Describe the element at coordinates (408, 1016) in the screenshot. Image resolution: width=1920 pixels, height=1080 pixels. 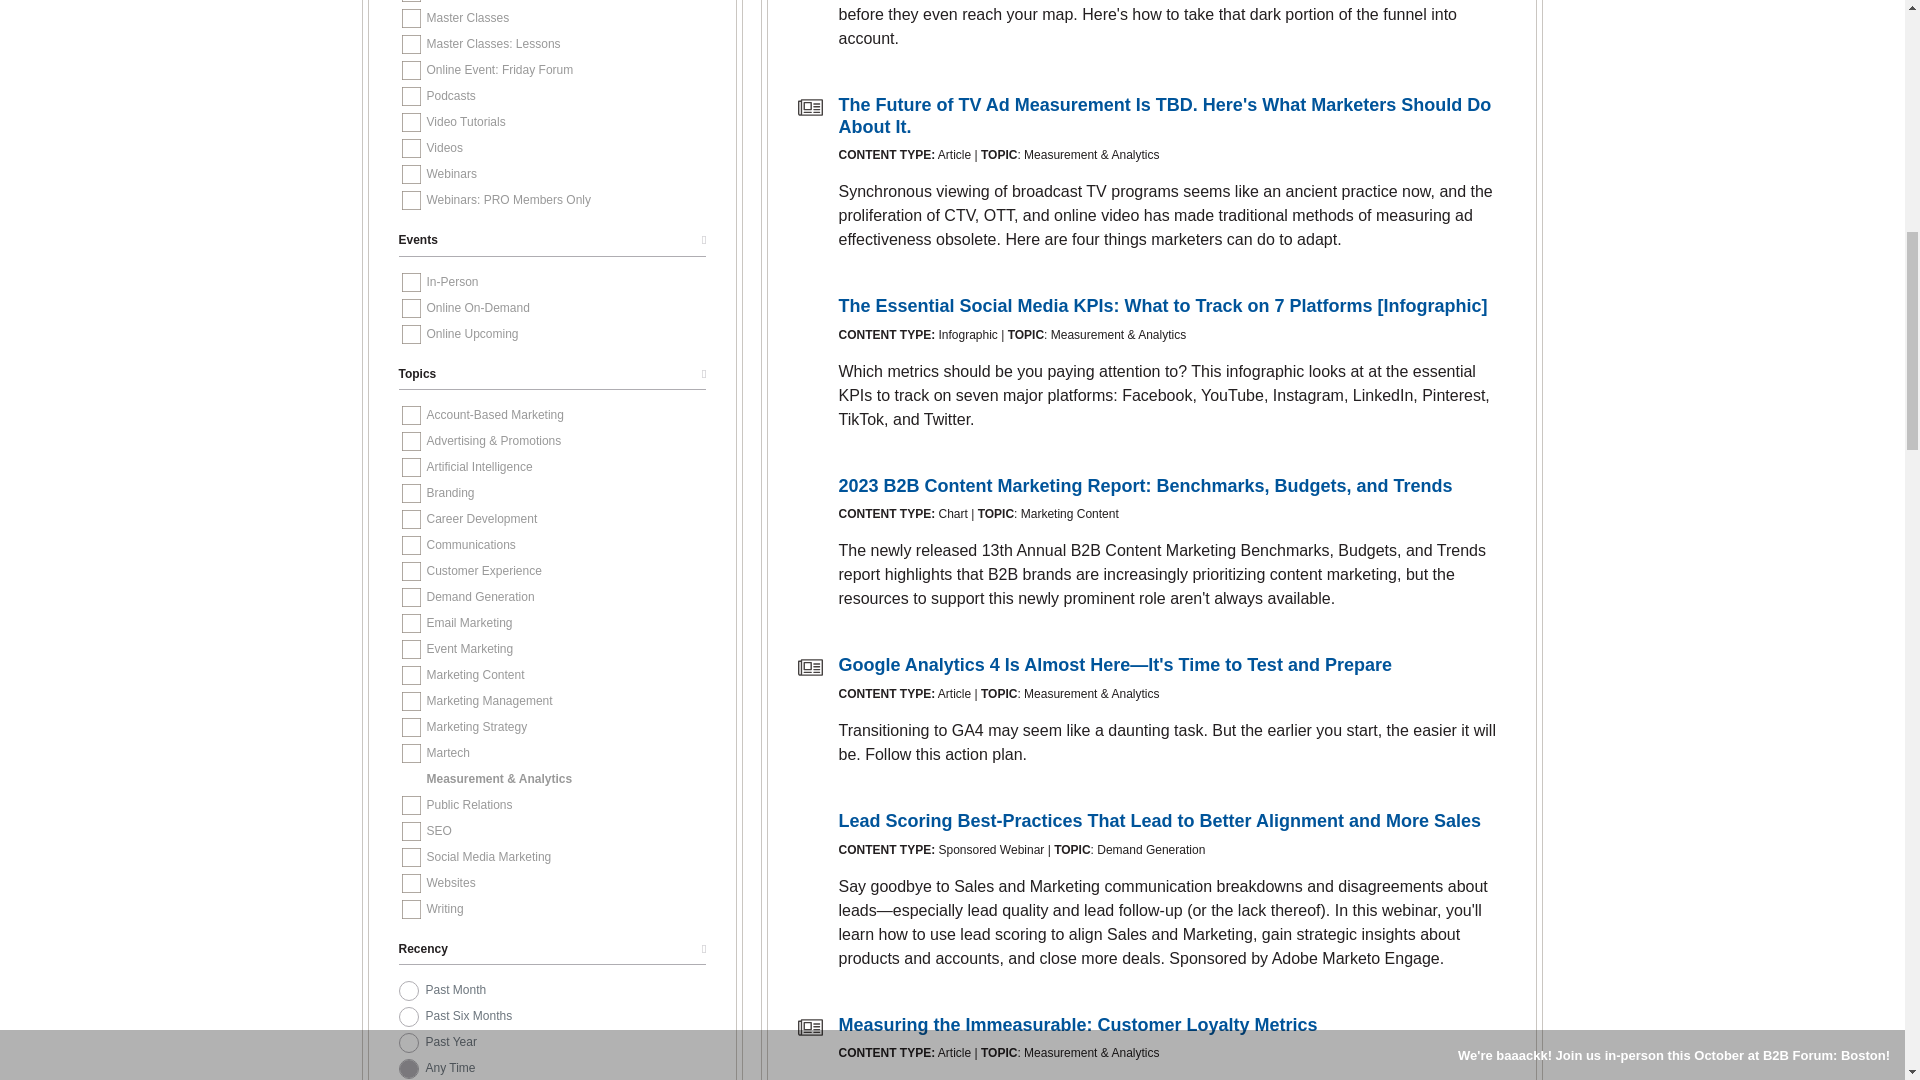
I see `180` at that location.